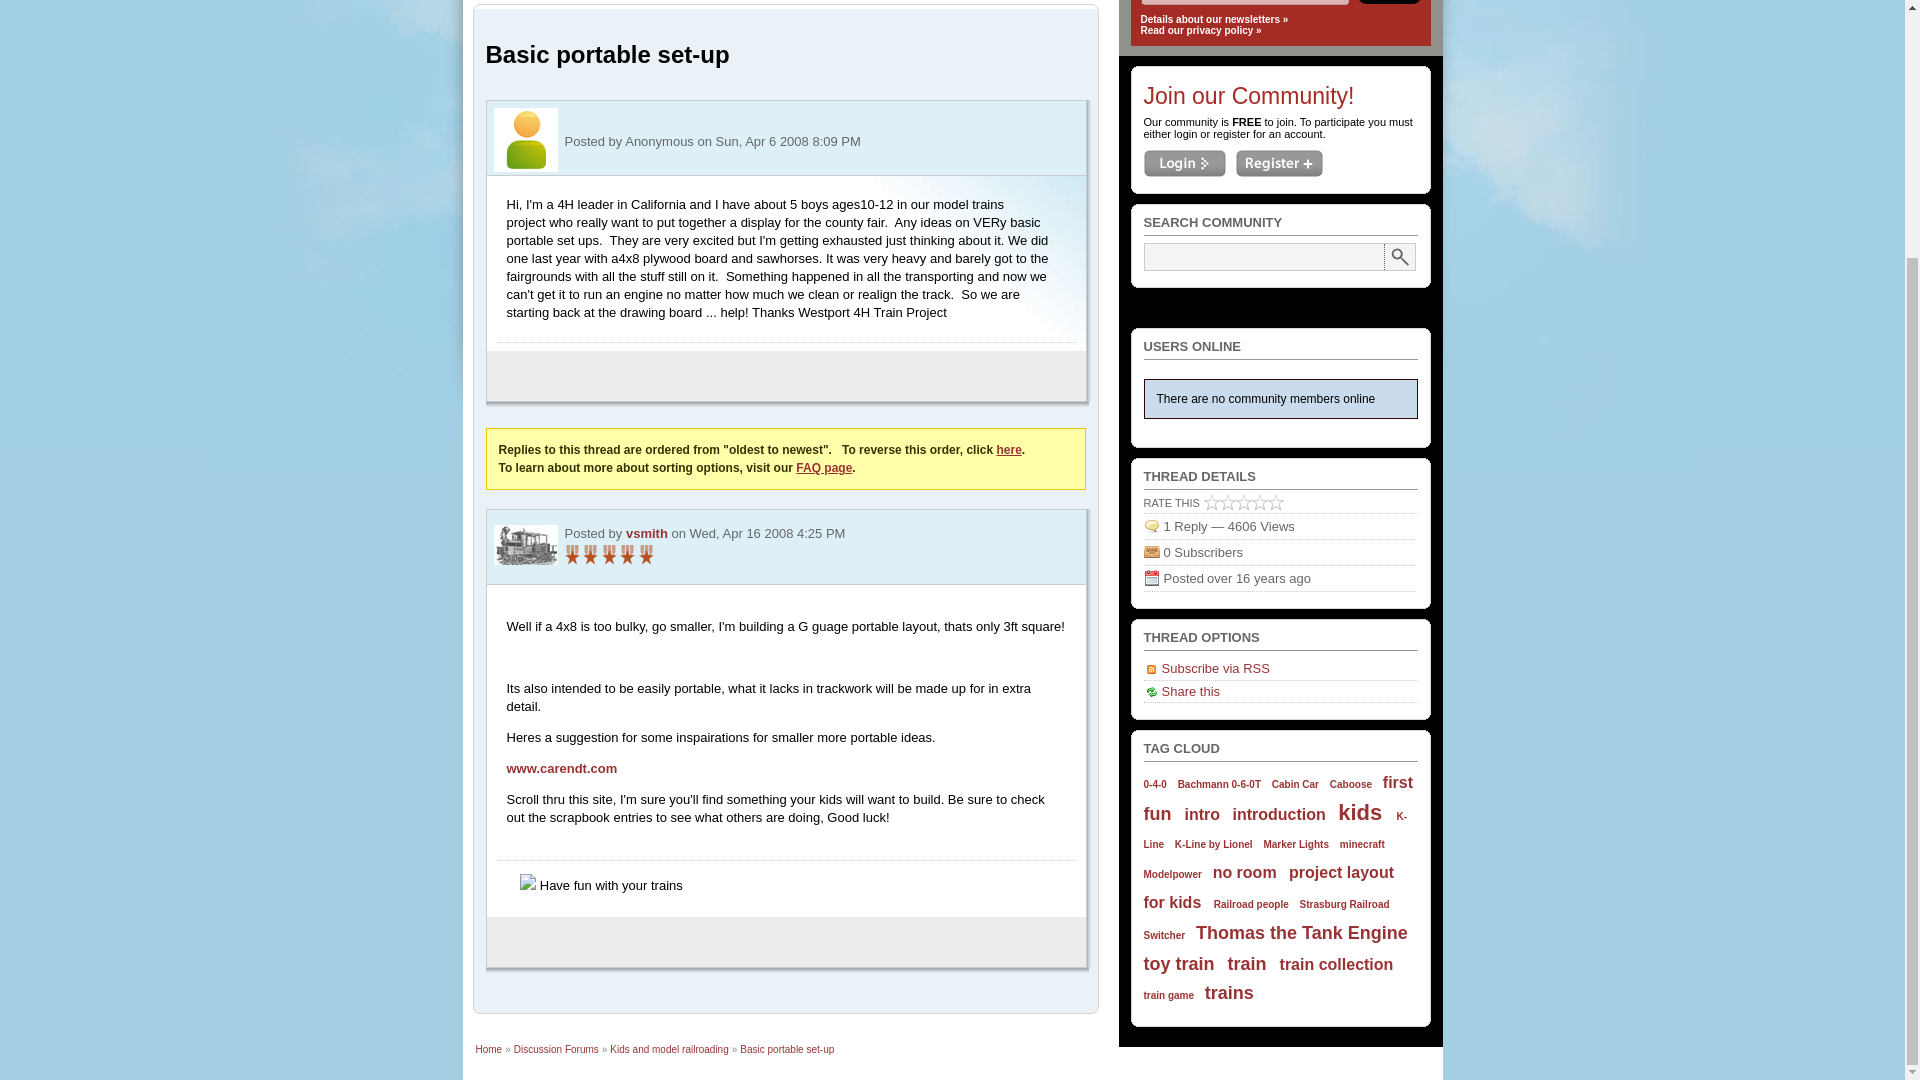  Describe the element at coordinates (1398, 782) in the screenshot. I see `first` at that location.